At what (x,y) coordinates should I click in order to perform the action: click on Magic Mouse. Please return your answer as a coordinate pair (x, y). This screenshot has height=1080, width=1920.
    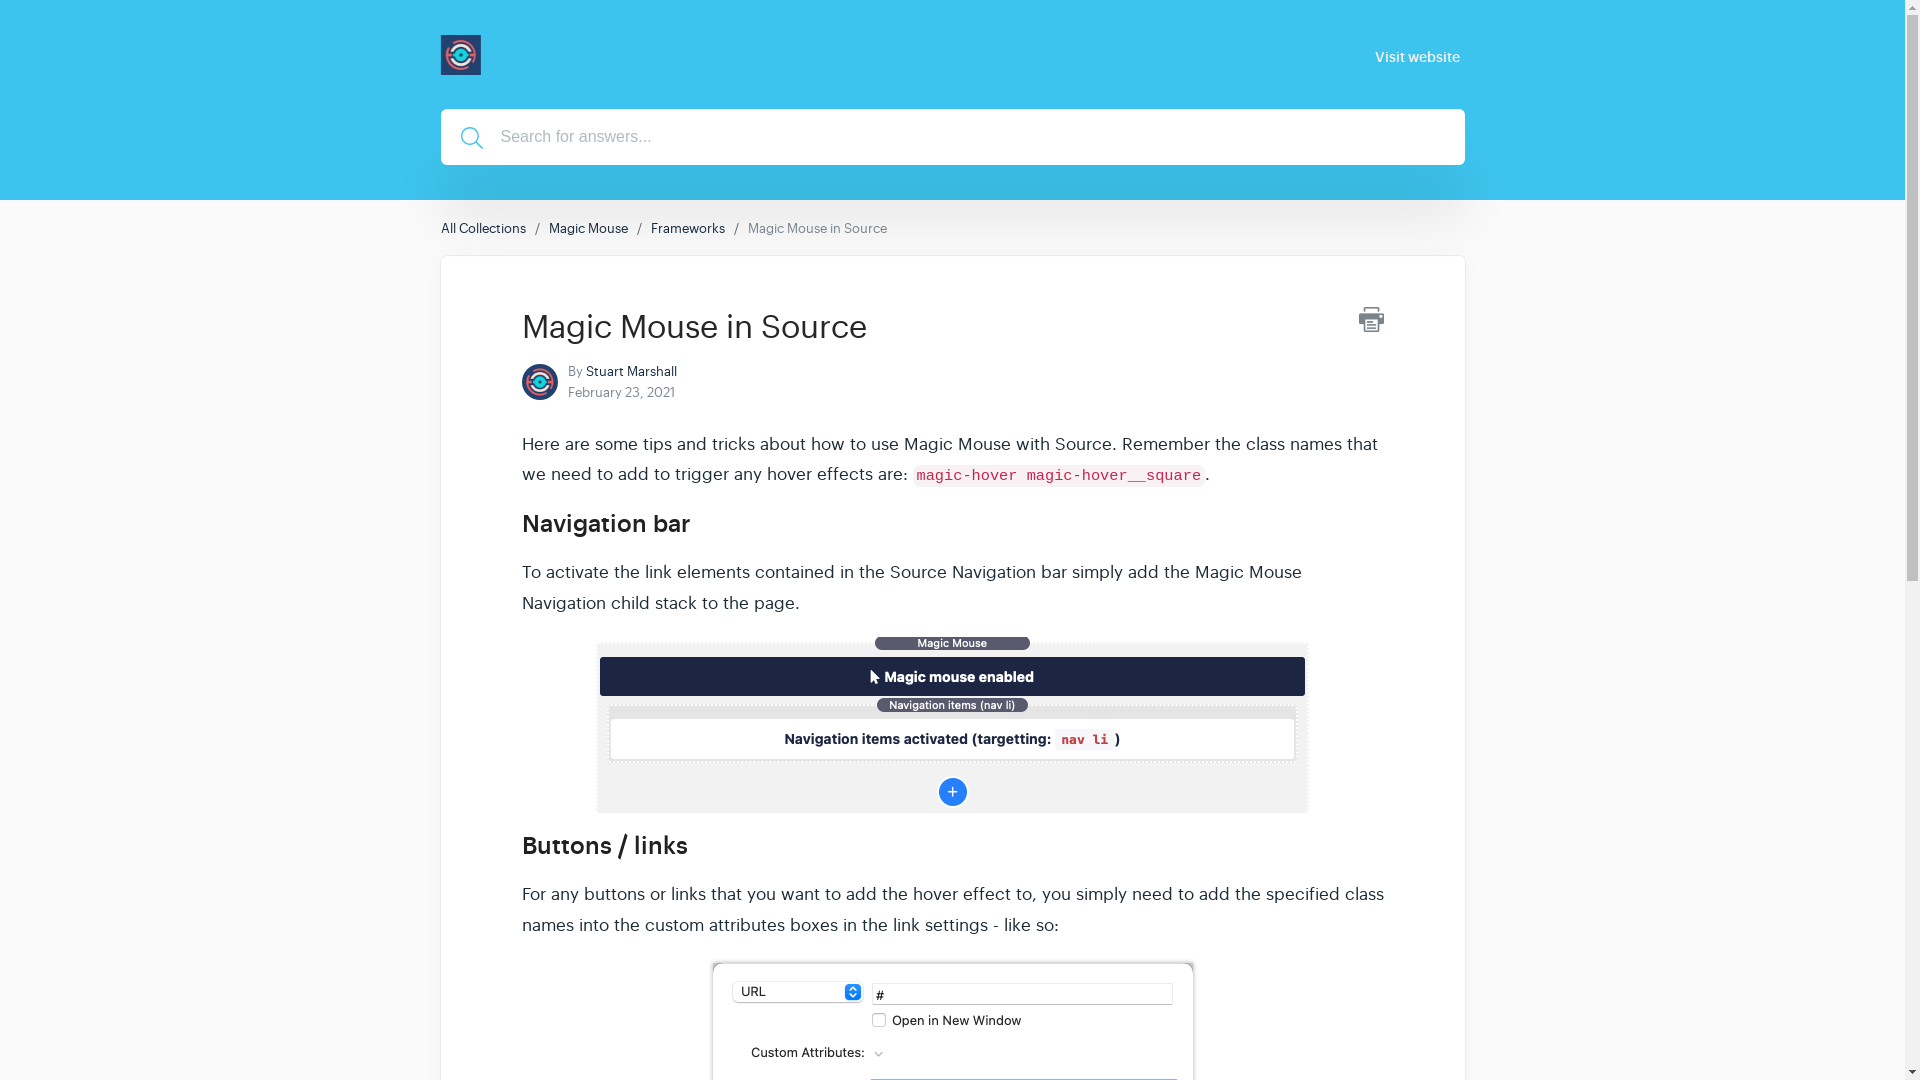
    Looking at the image, I should click on (587, 228).